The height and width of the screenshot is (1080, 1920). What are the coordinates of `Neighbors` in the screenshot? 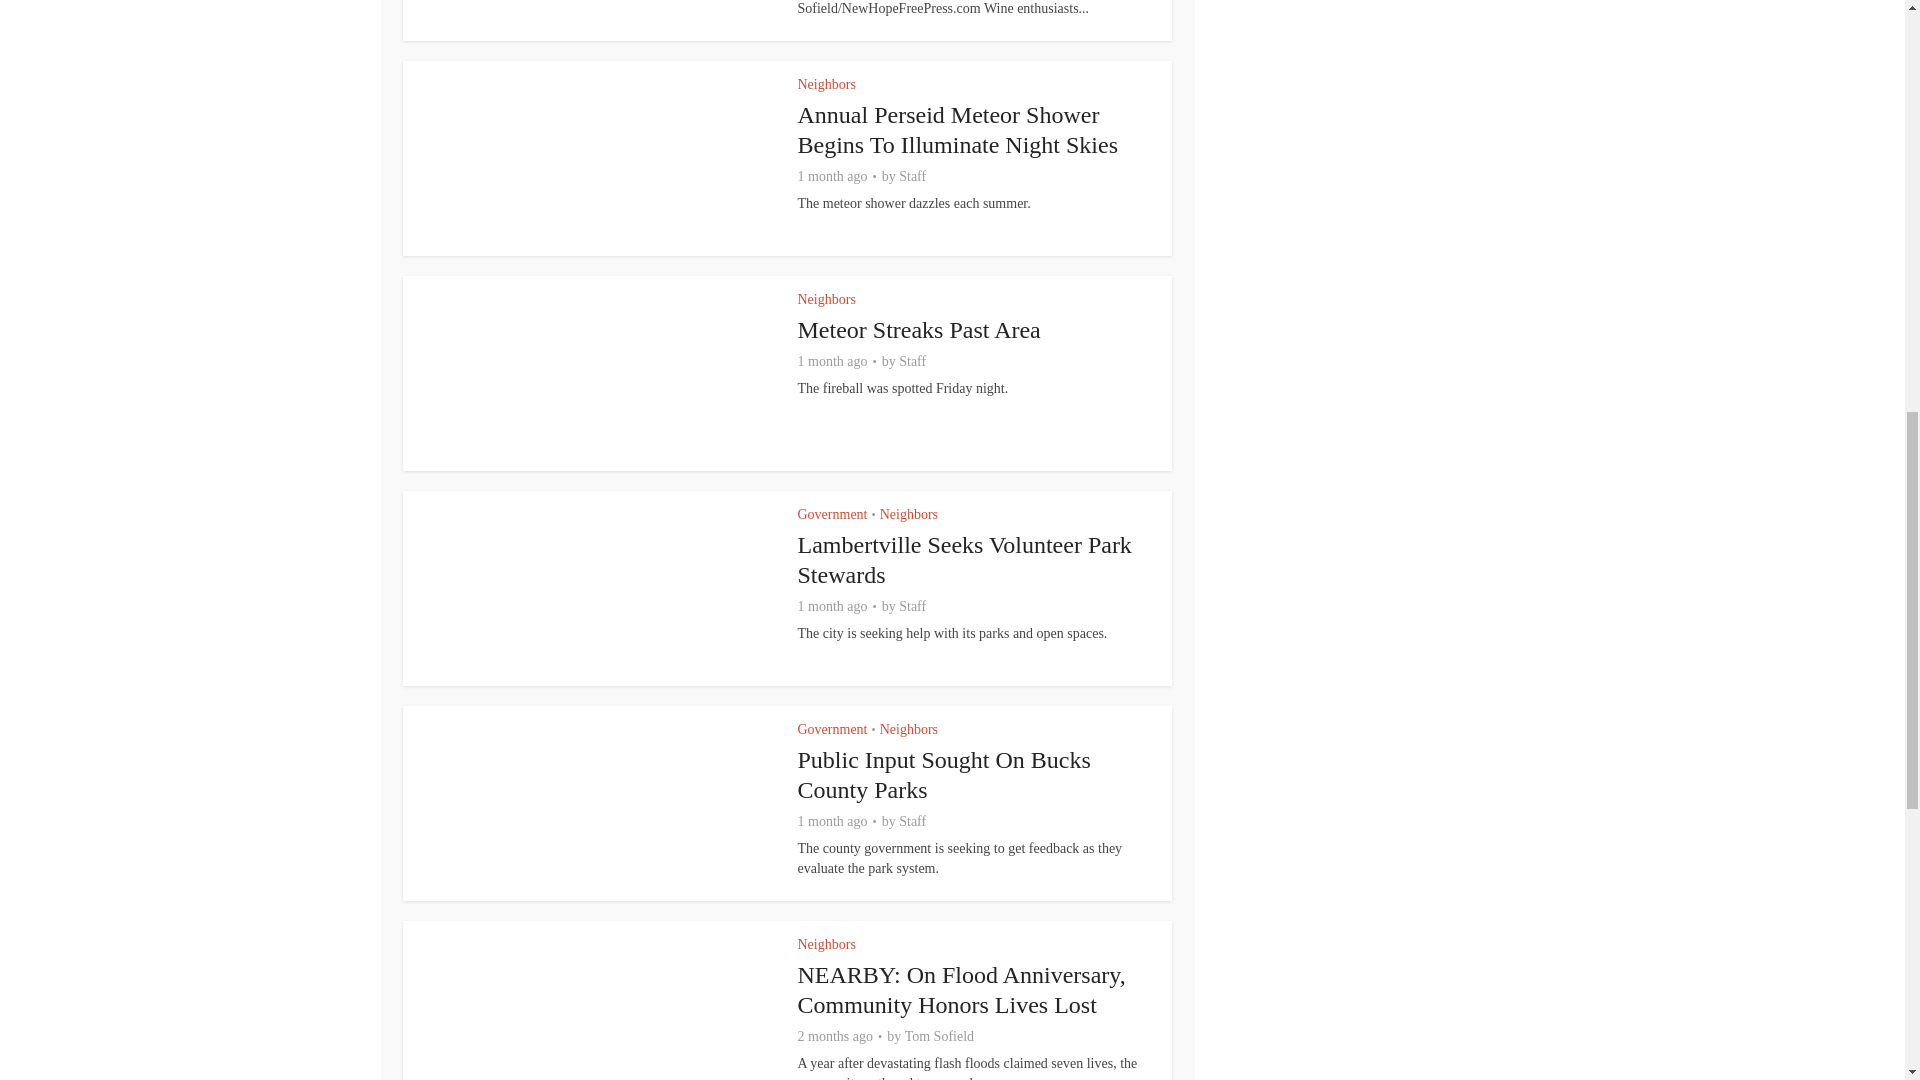 It's located at (827, 298).